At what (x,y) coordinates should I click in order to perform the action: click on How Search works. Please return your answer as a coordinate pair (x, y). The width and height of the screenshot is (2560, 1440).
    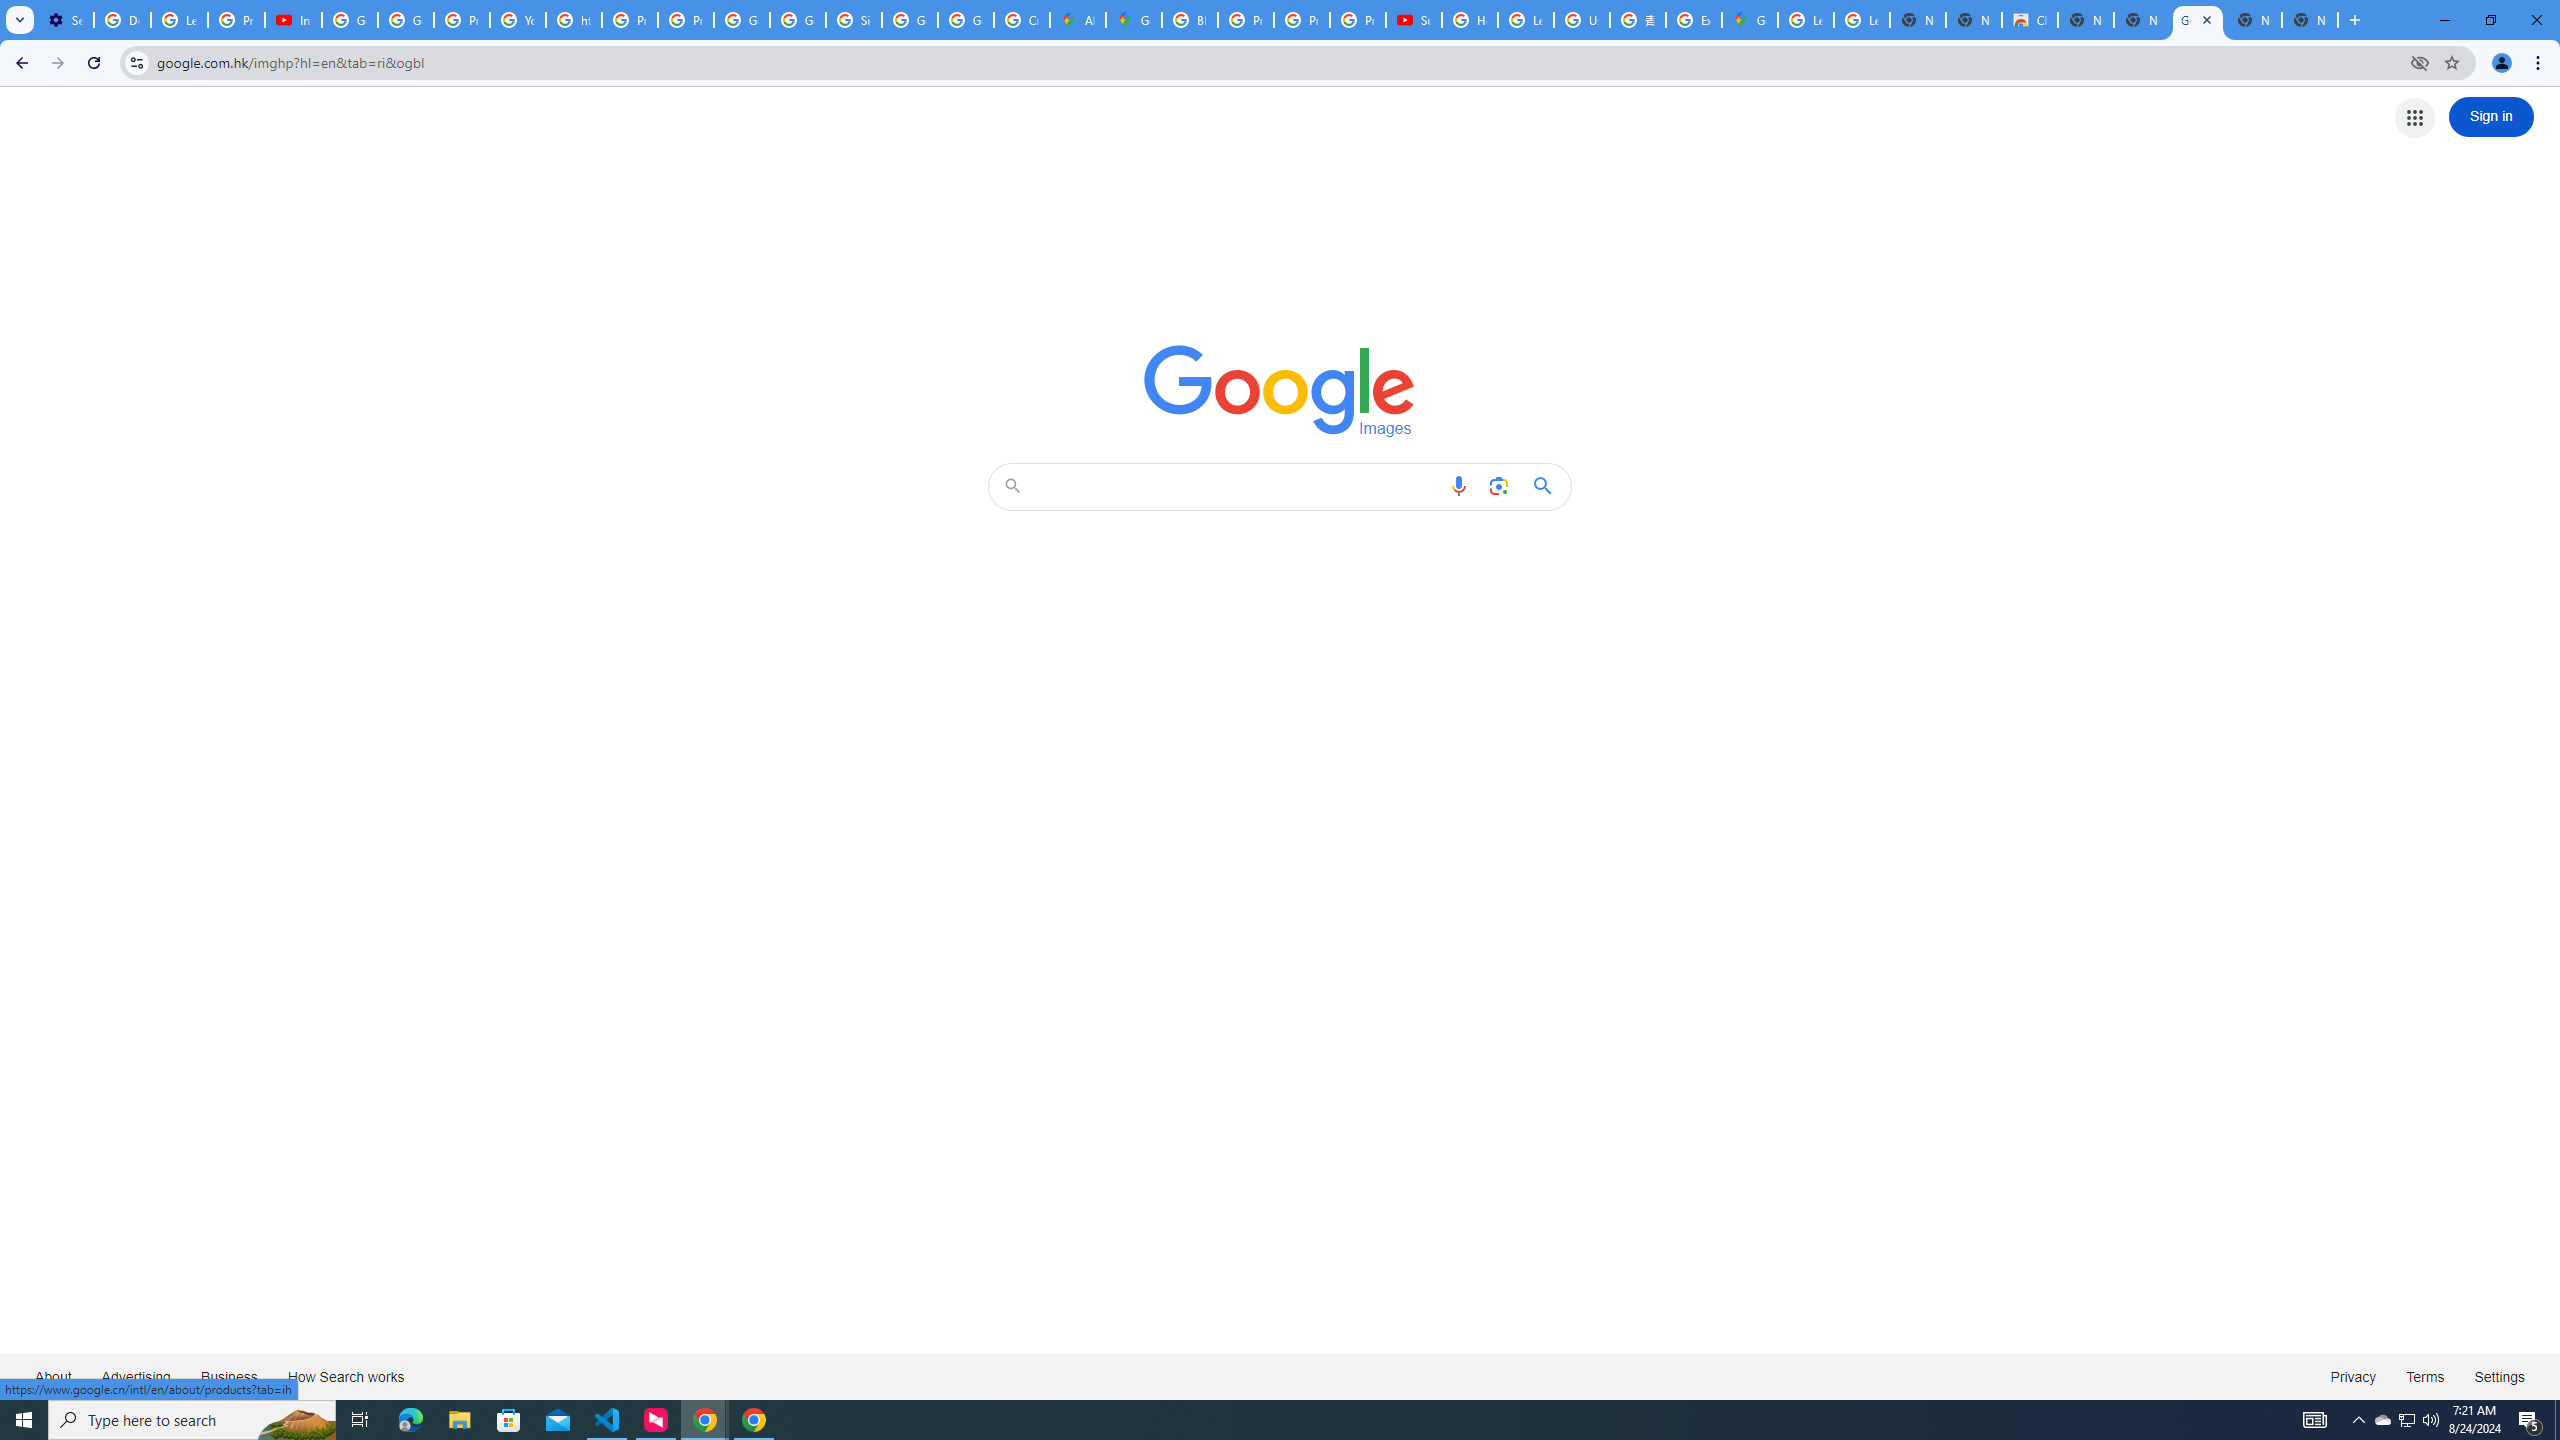
    Looking at the image, I should click on (345, 1376).